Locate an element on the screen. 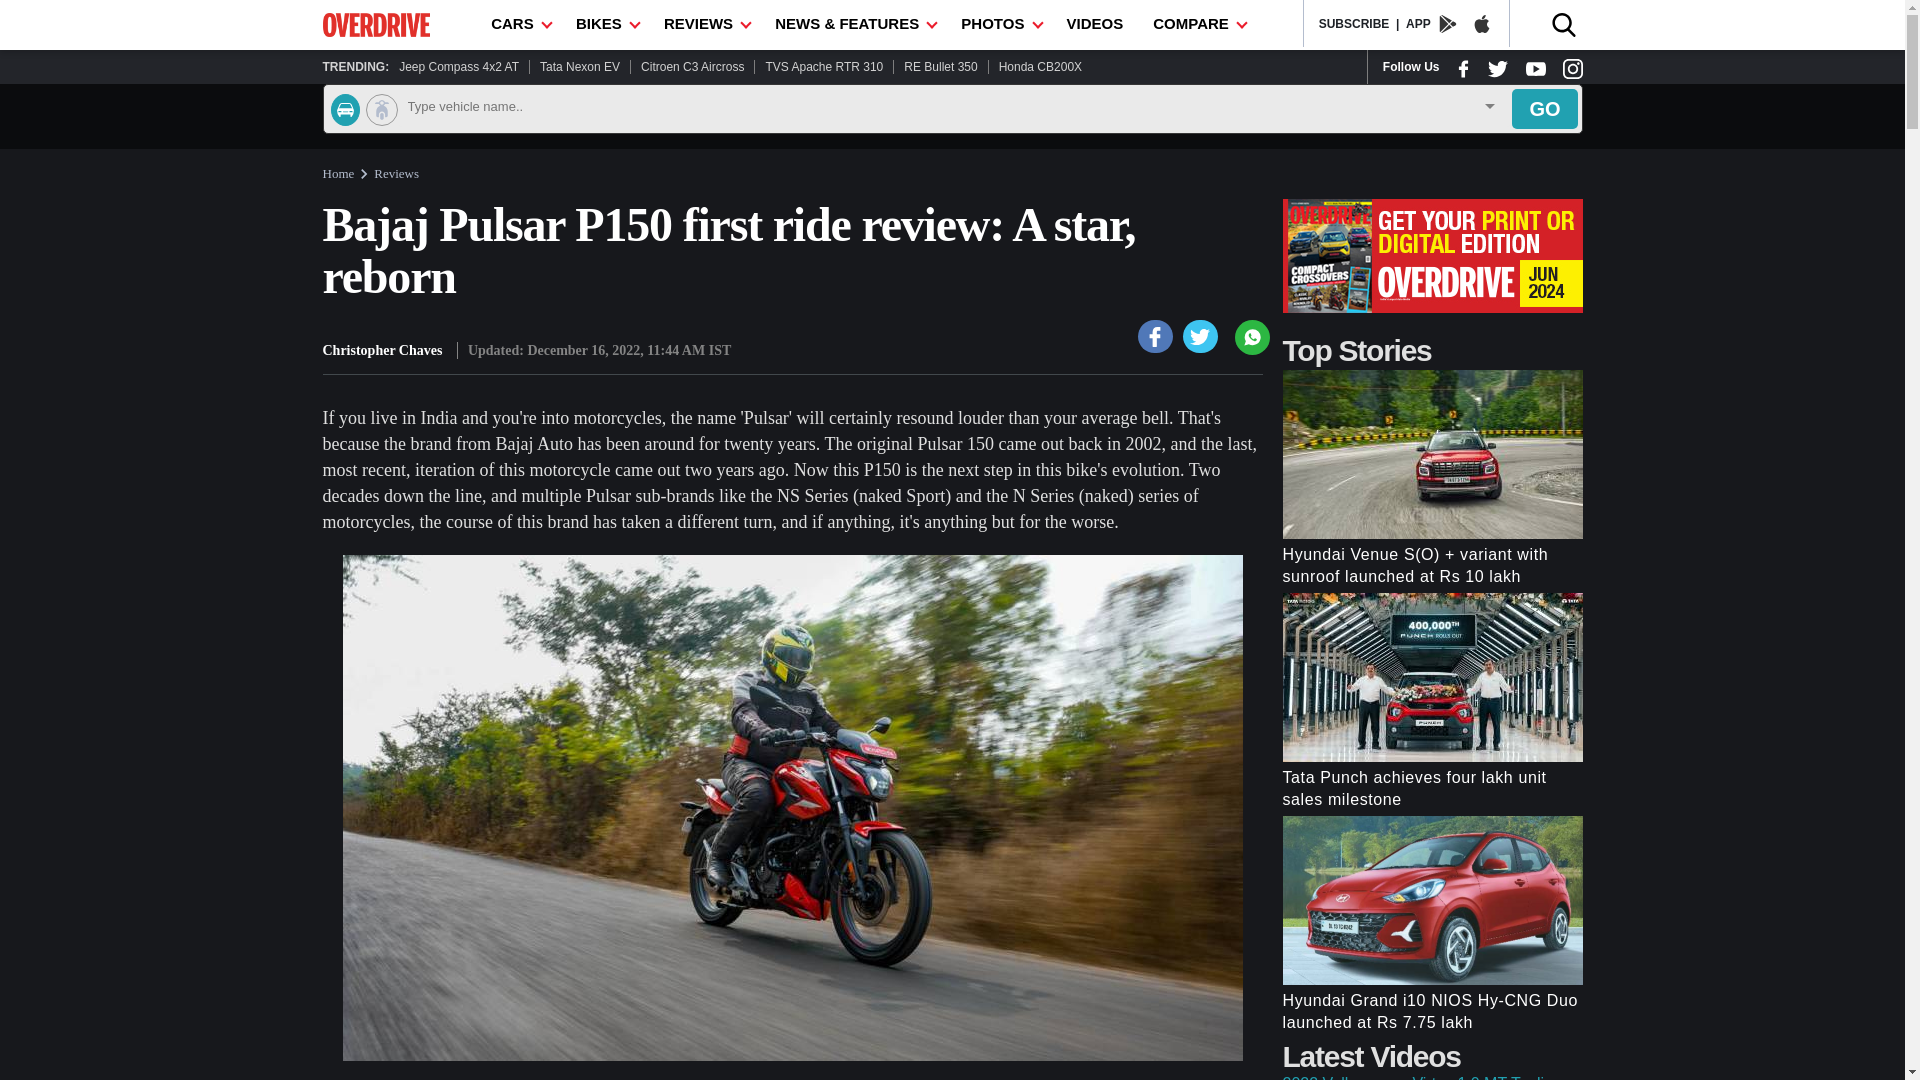  REVIEWS is located at coordinates (704, 24).